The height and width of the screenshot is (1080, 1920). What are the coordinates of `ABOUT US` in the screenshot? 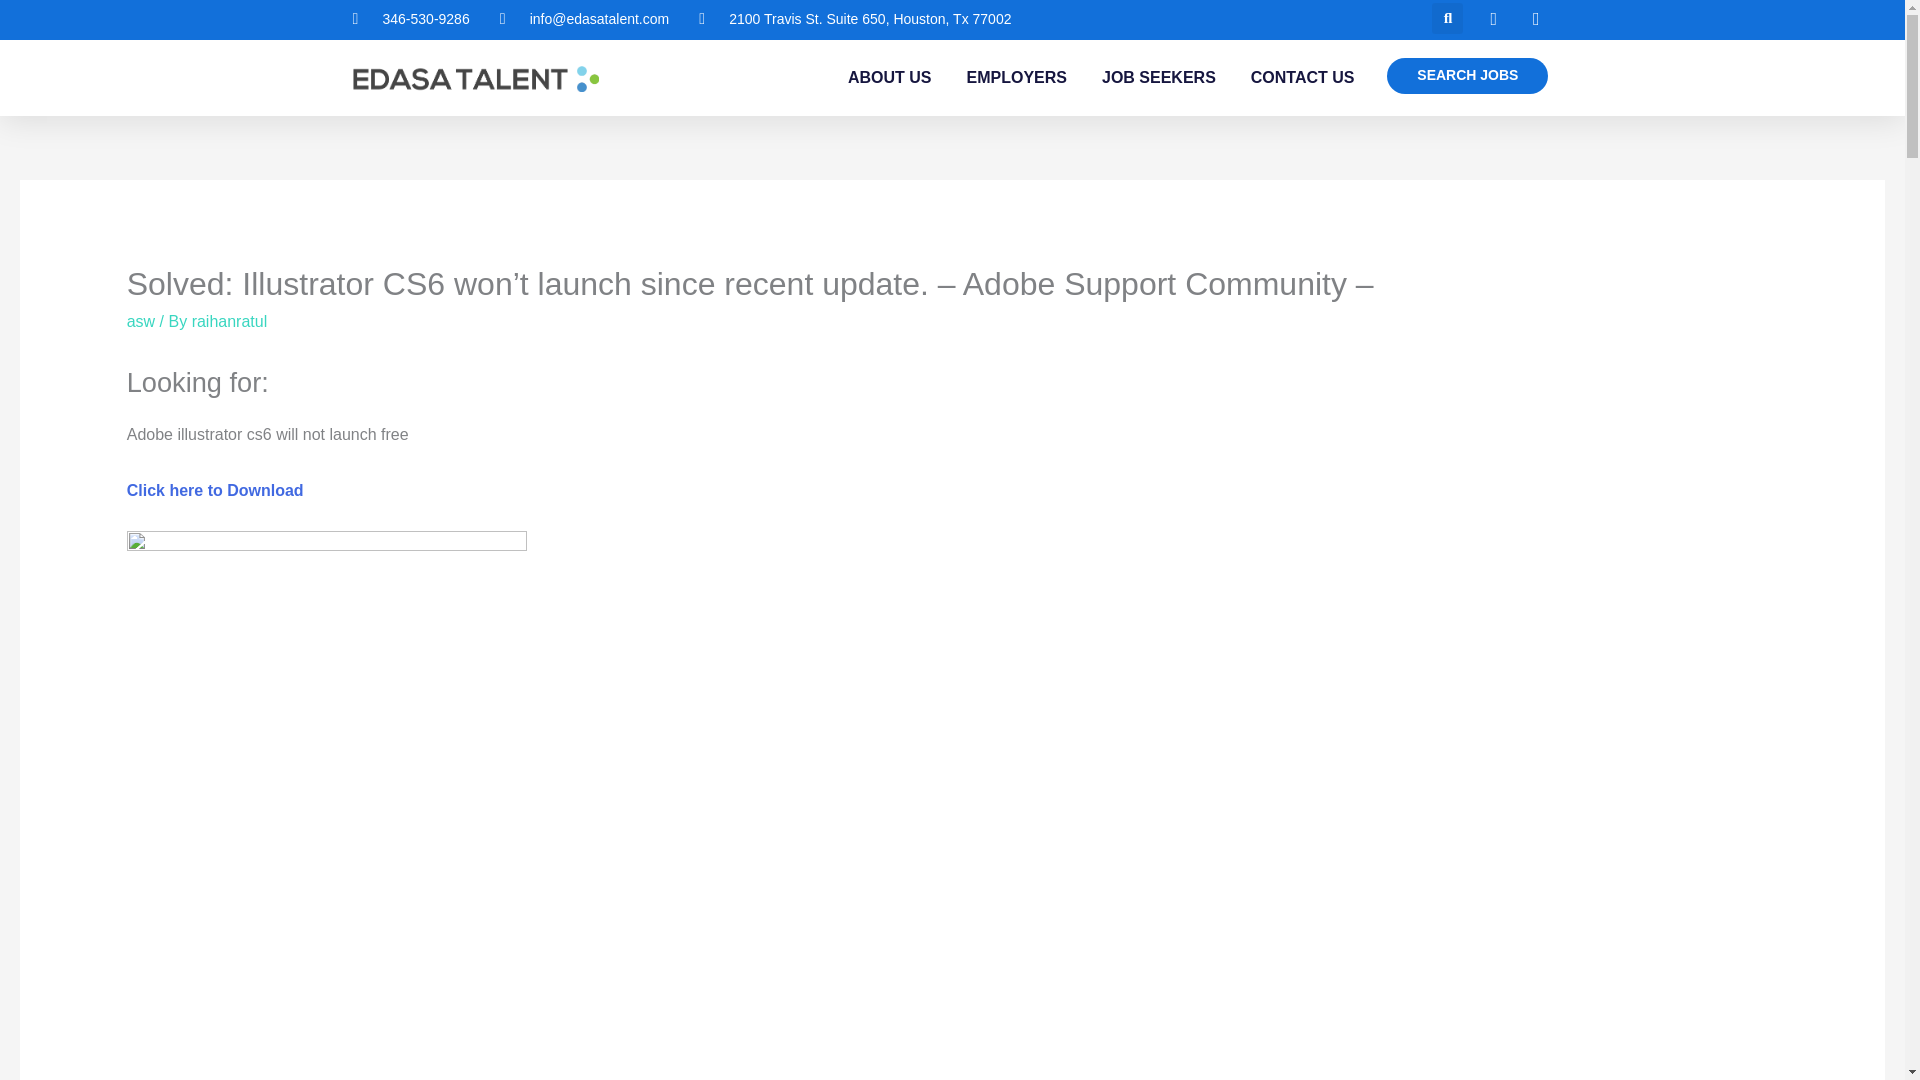 It's located at (890, 78).